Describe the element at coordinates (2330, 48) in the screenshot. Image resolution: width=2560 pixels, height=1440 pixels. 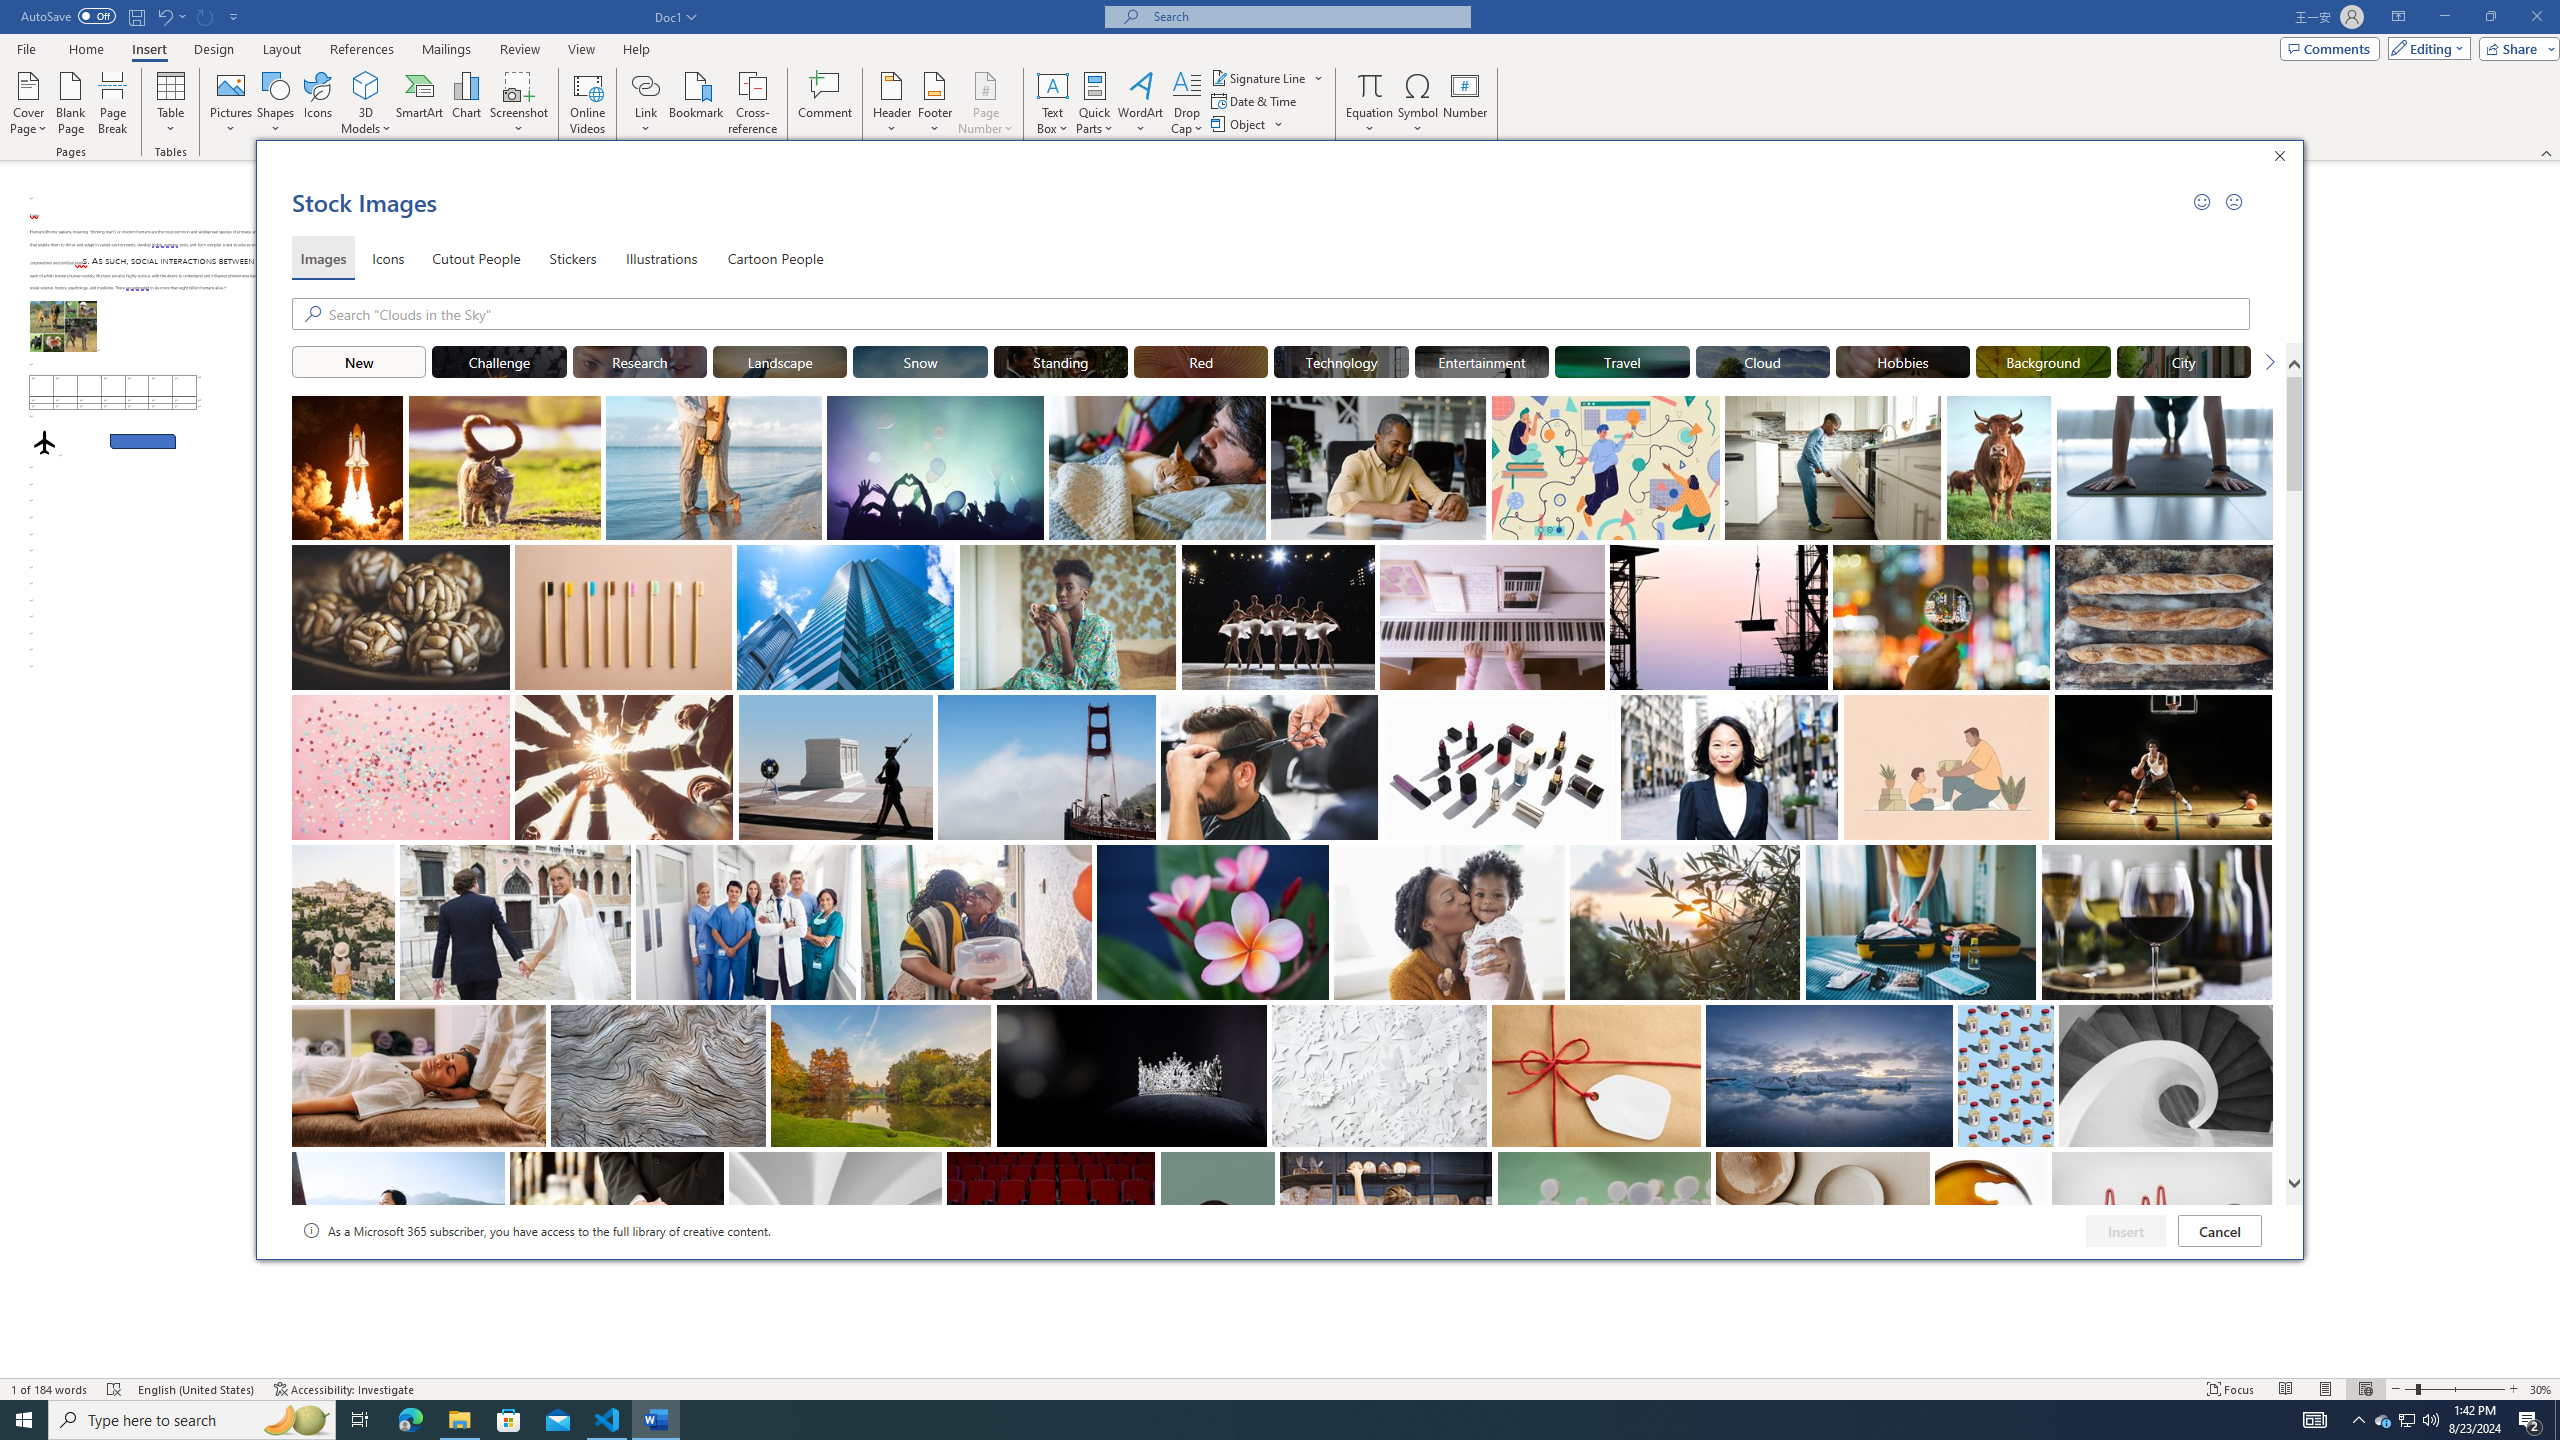
I see `Comments` at that location.